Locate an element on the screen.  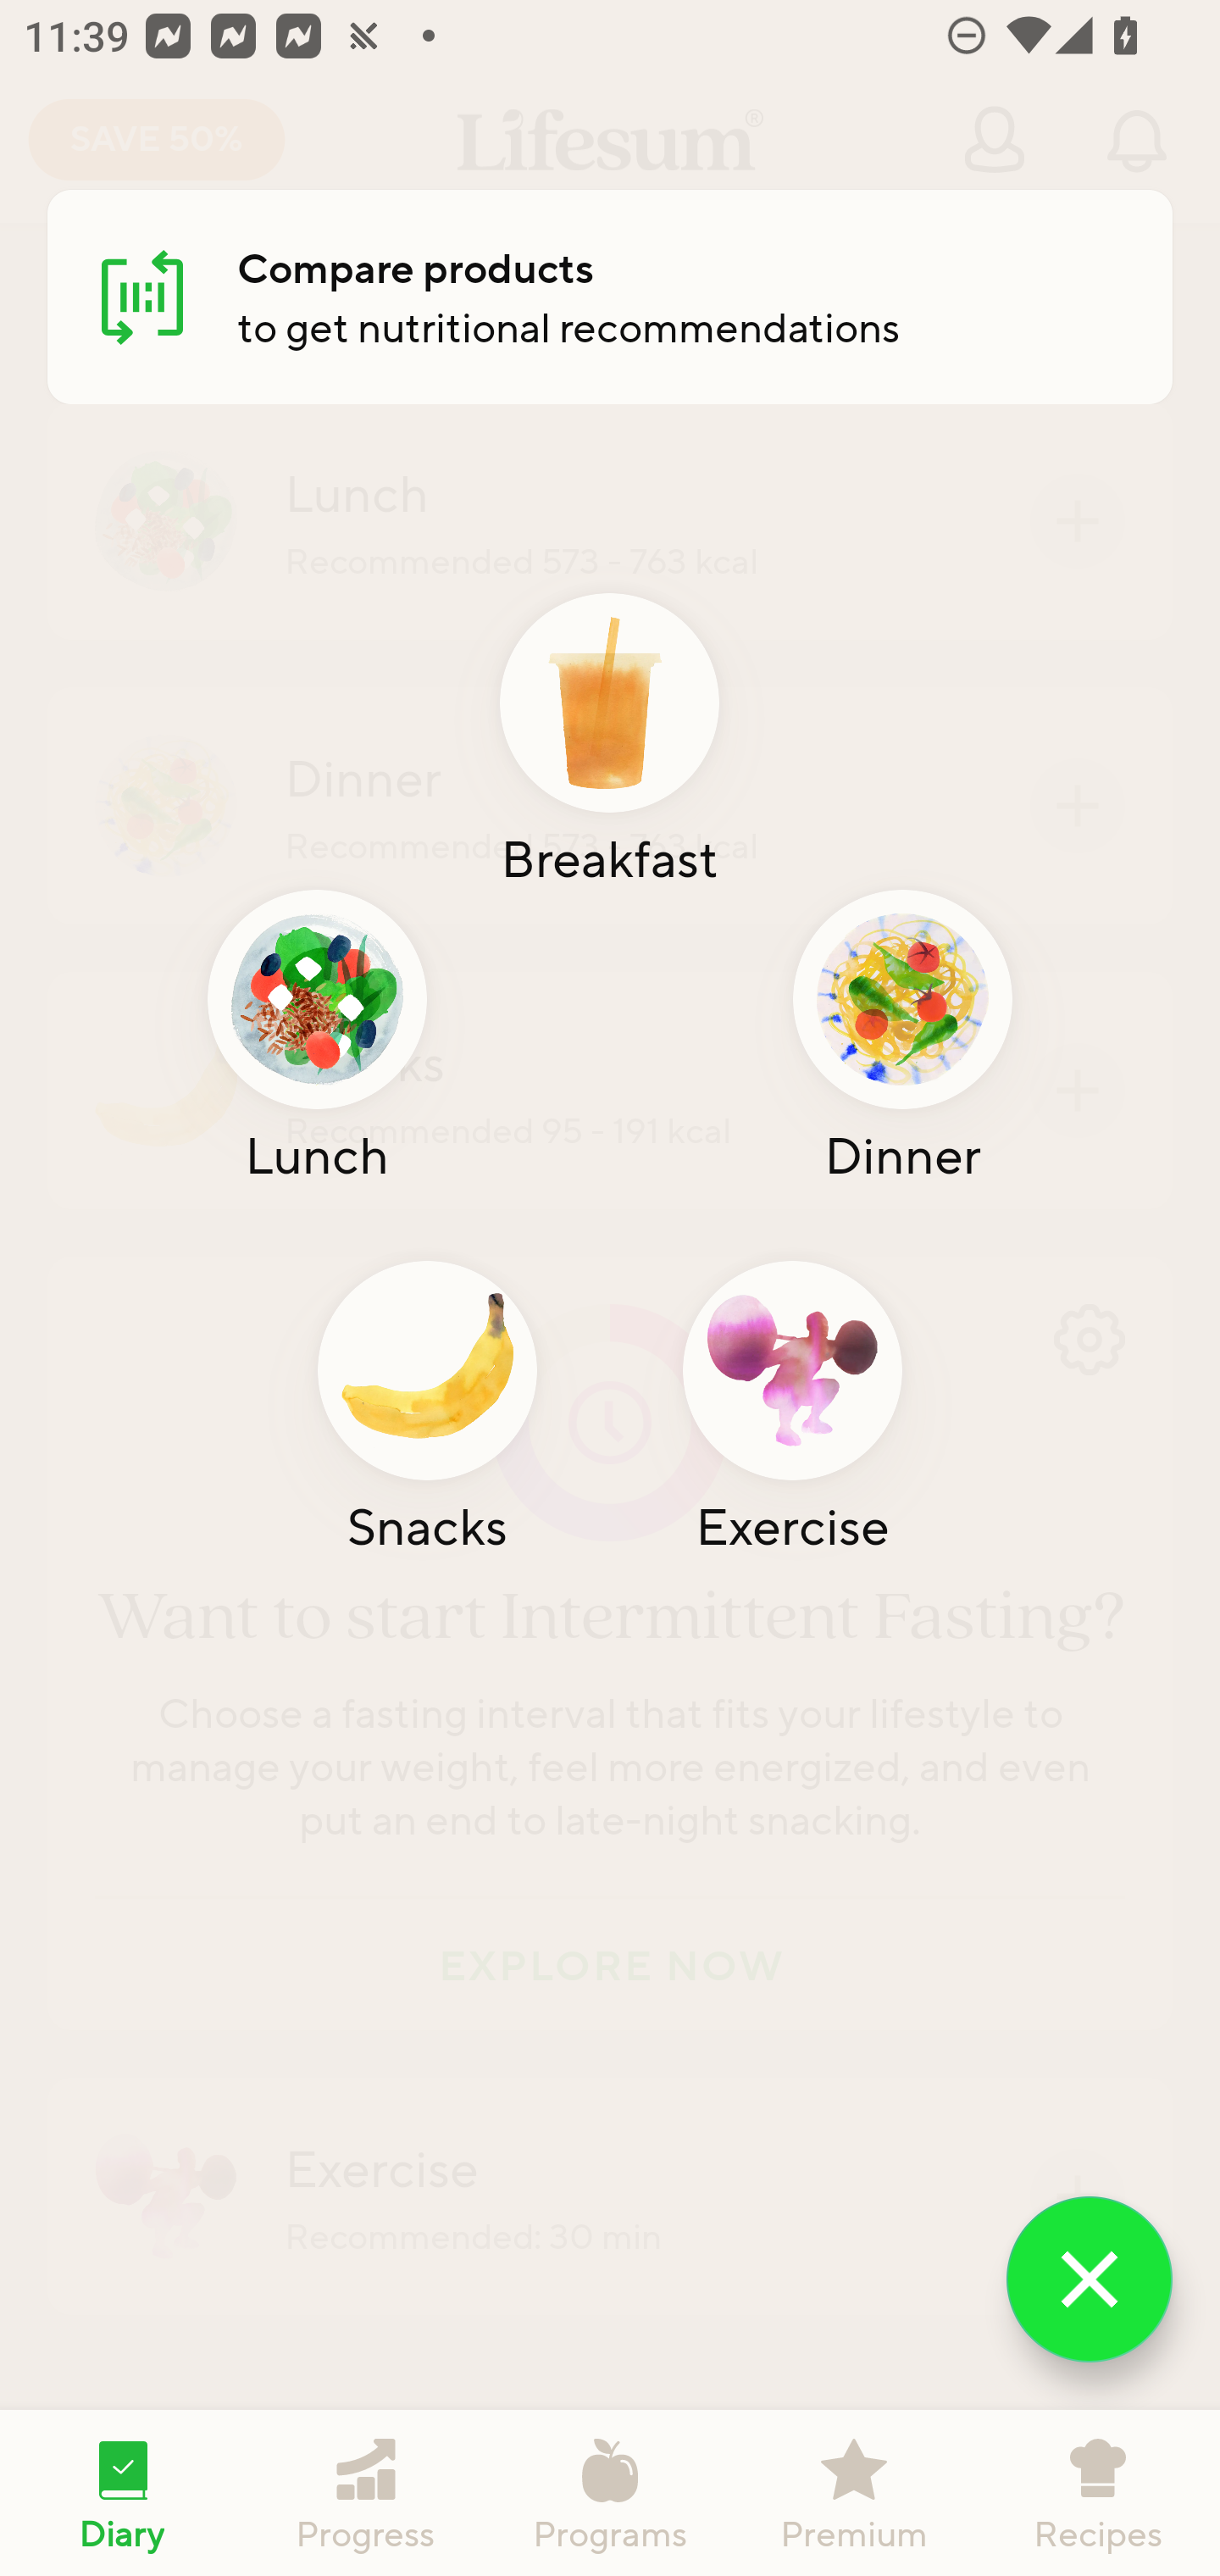
Progress is located at coordinates (366, 2493).